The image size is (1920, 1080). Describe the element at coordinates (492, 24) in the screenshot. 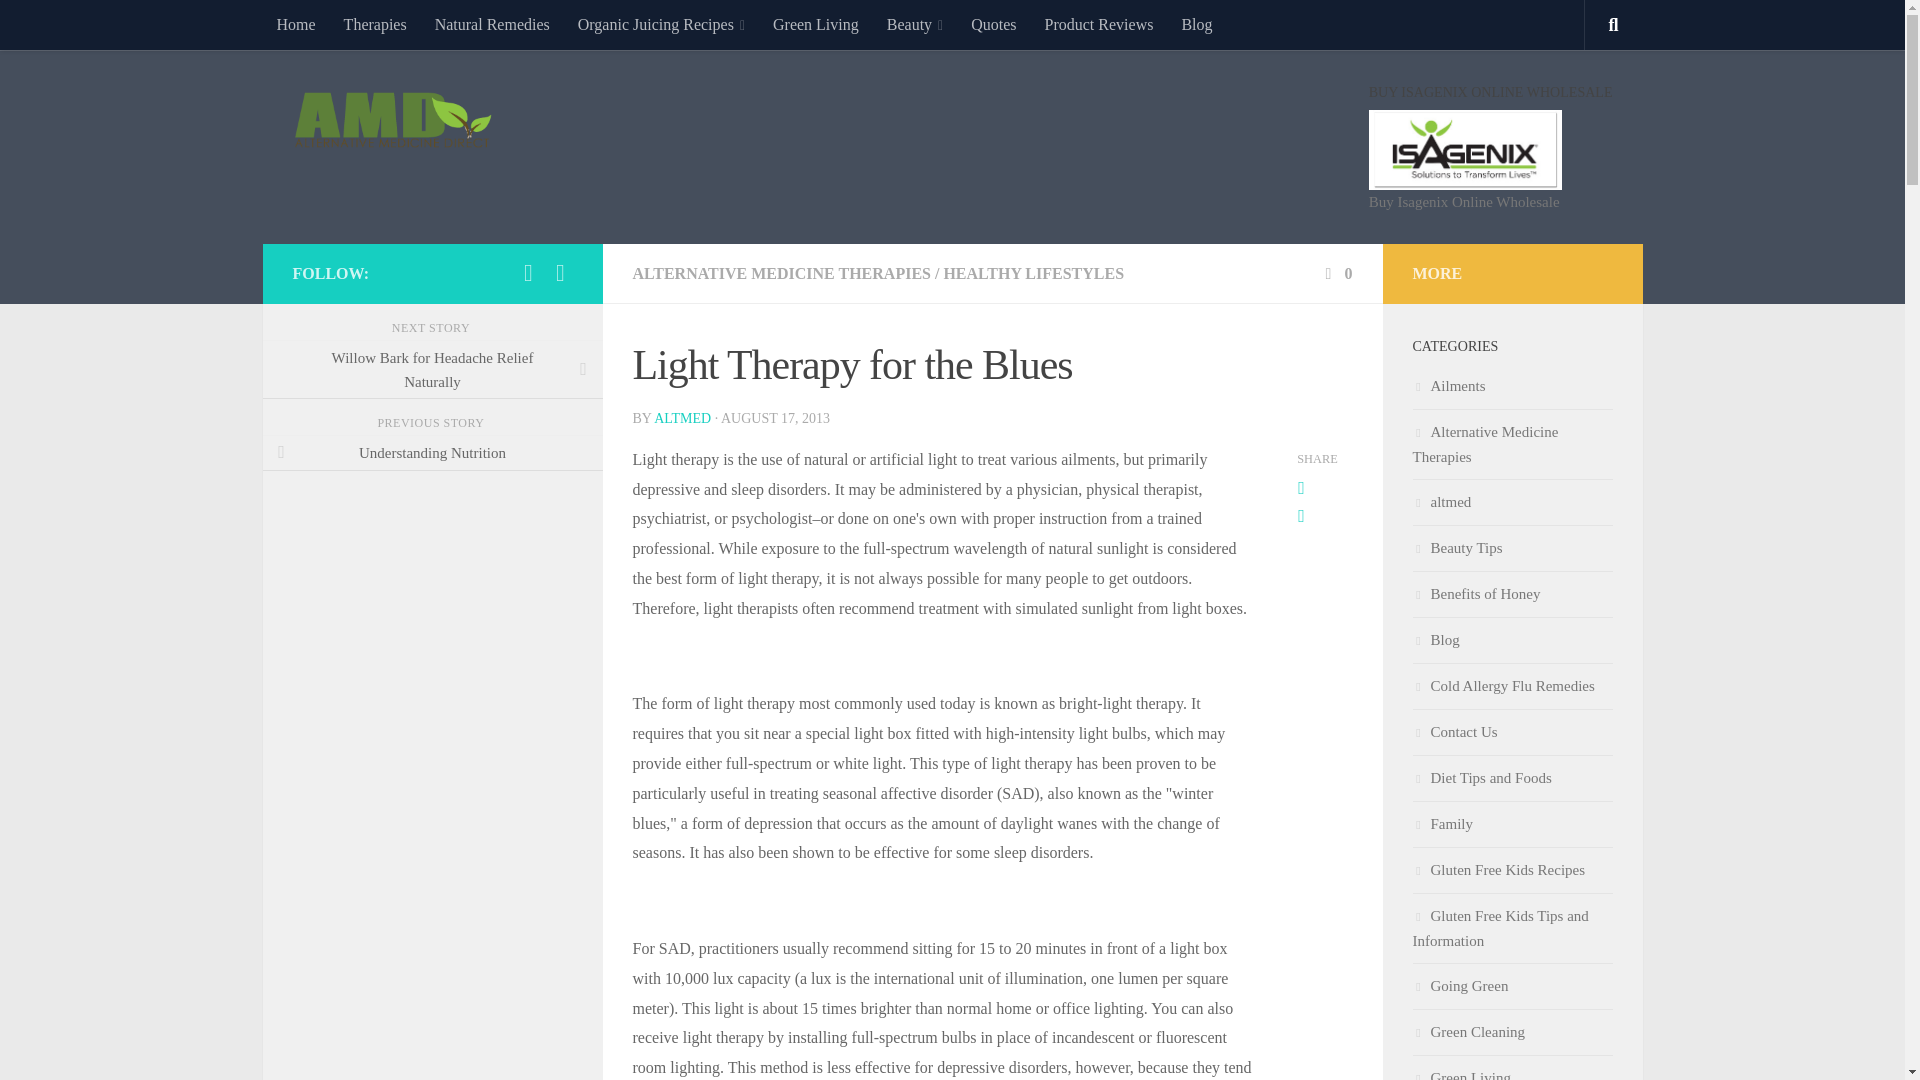

I see `Natural Remedies` at that location.